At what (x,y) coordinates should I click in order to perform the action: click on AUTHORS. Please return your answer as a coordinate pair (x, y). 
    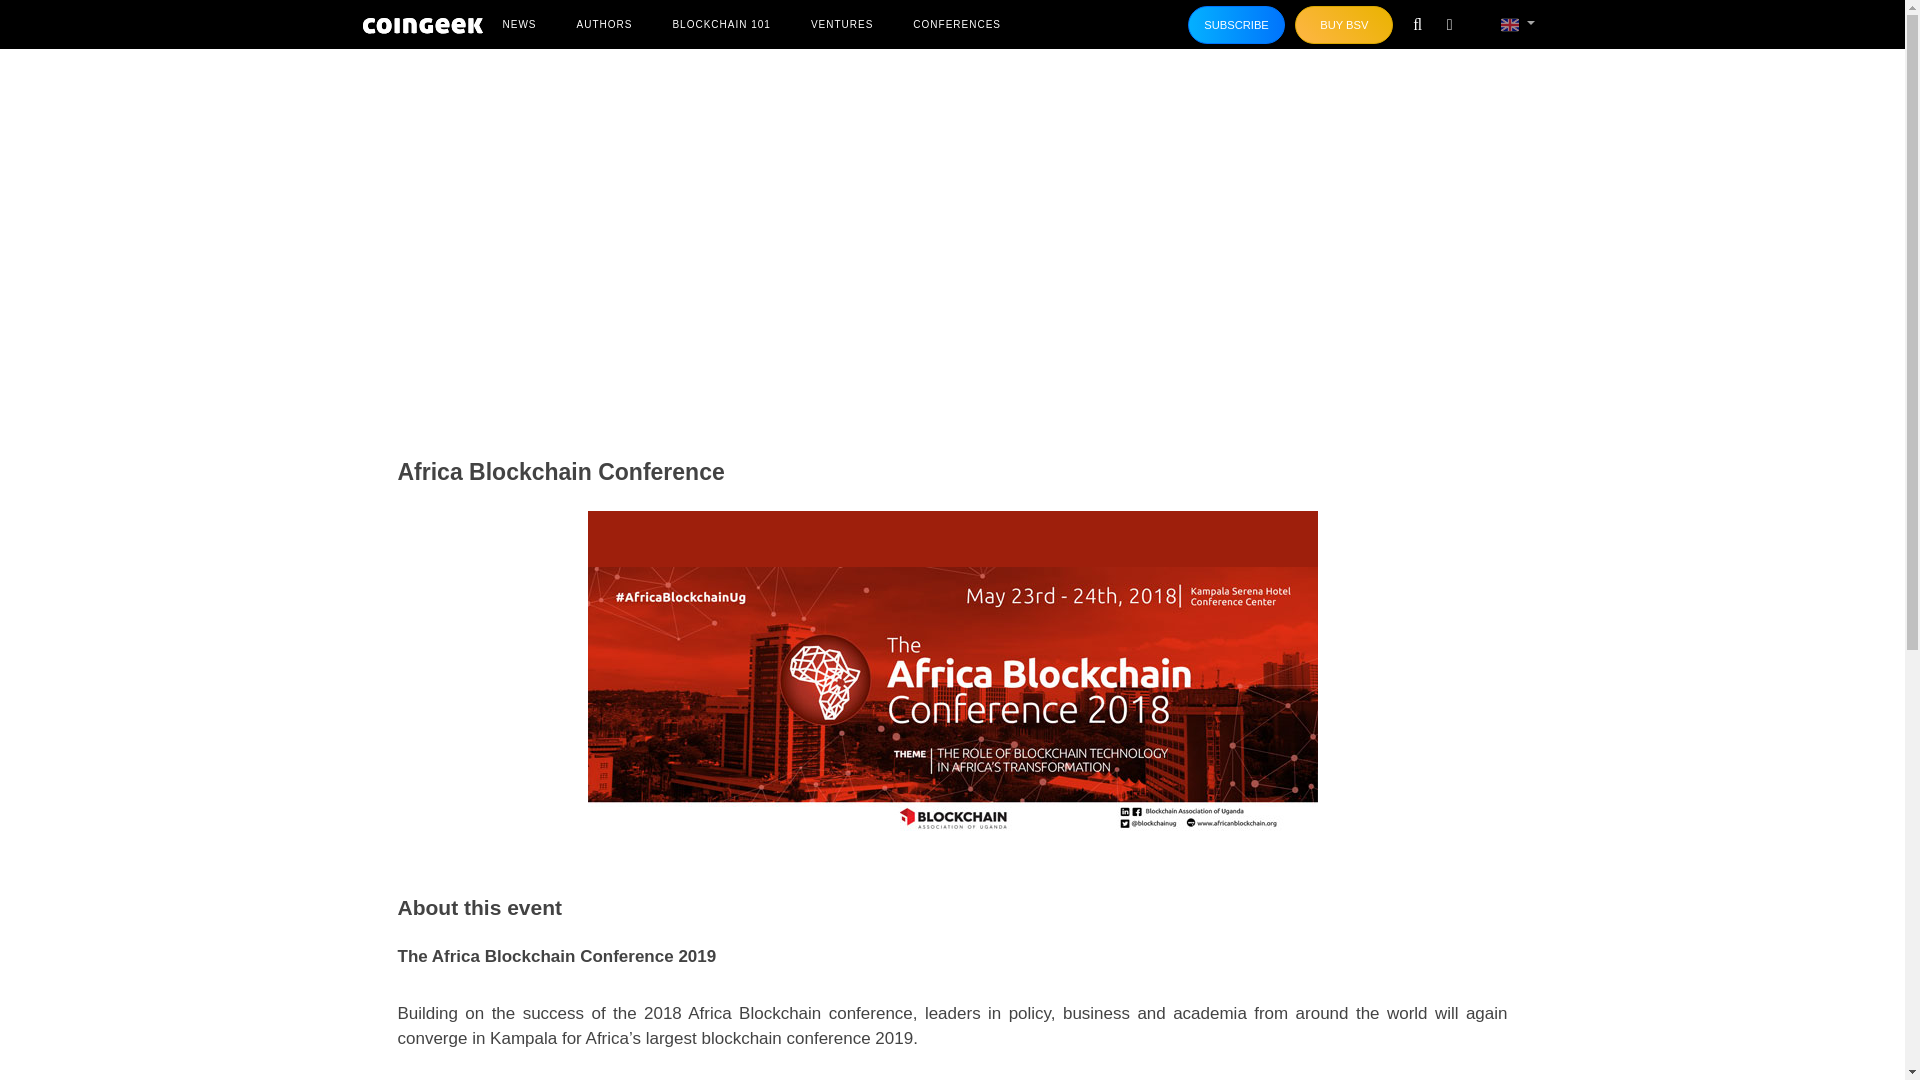
    Looking at the image, I should click on (604, 24).